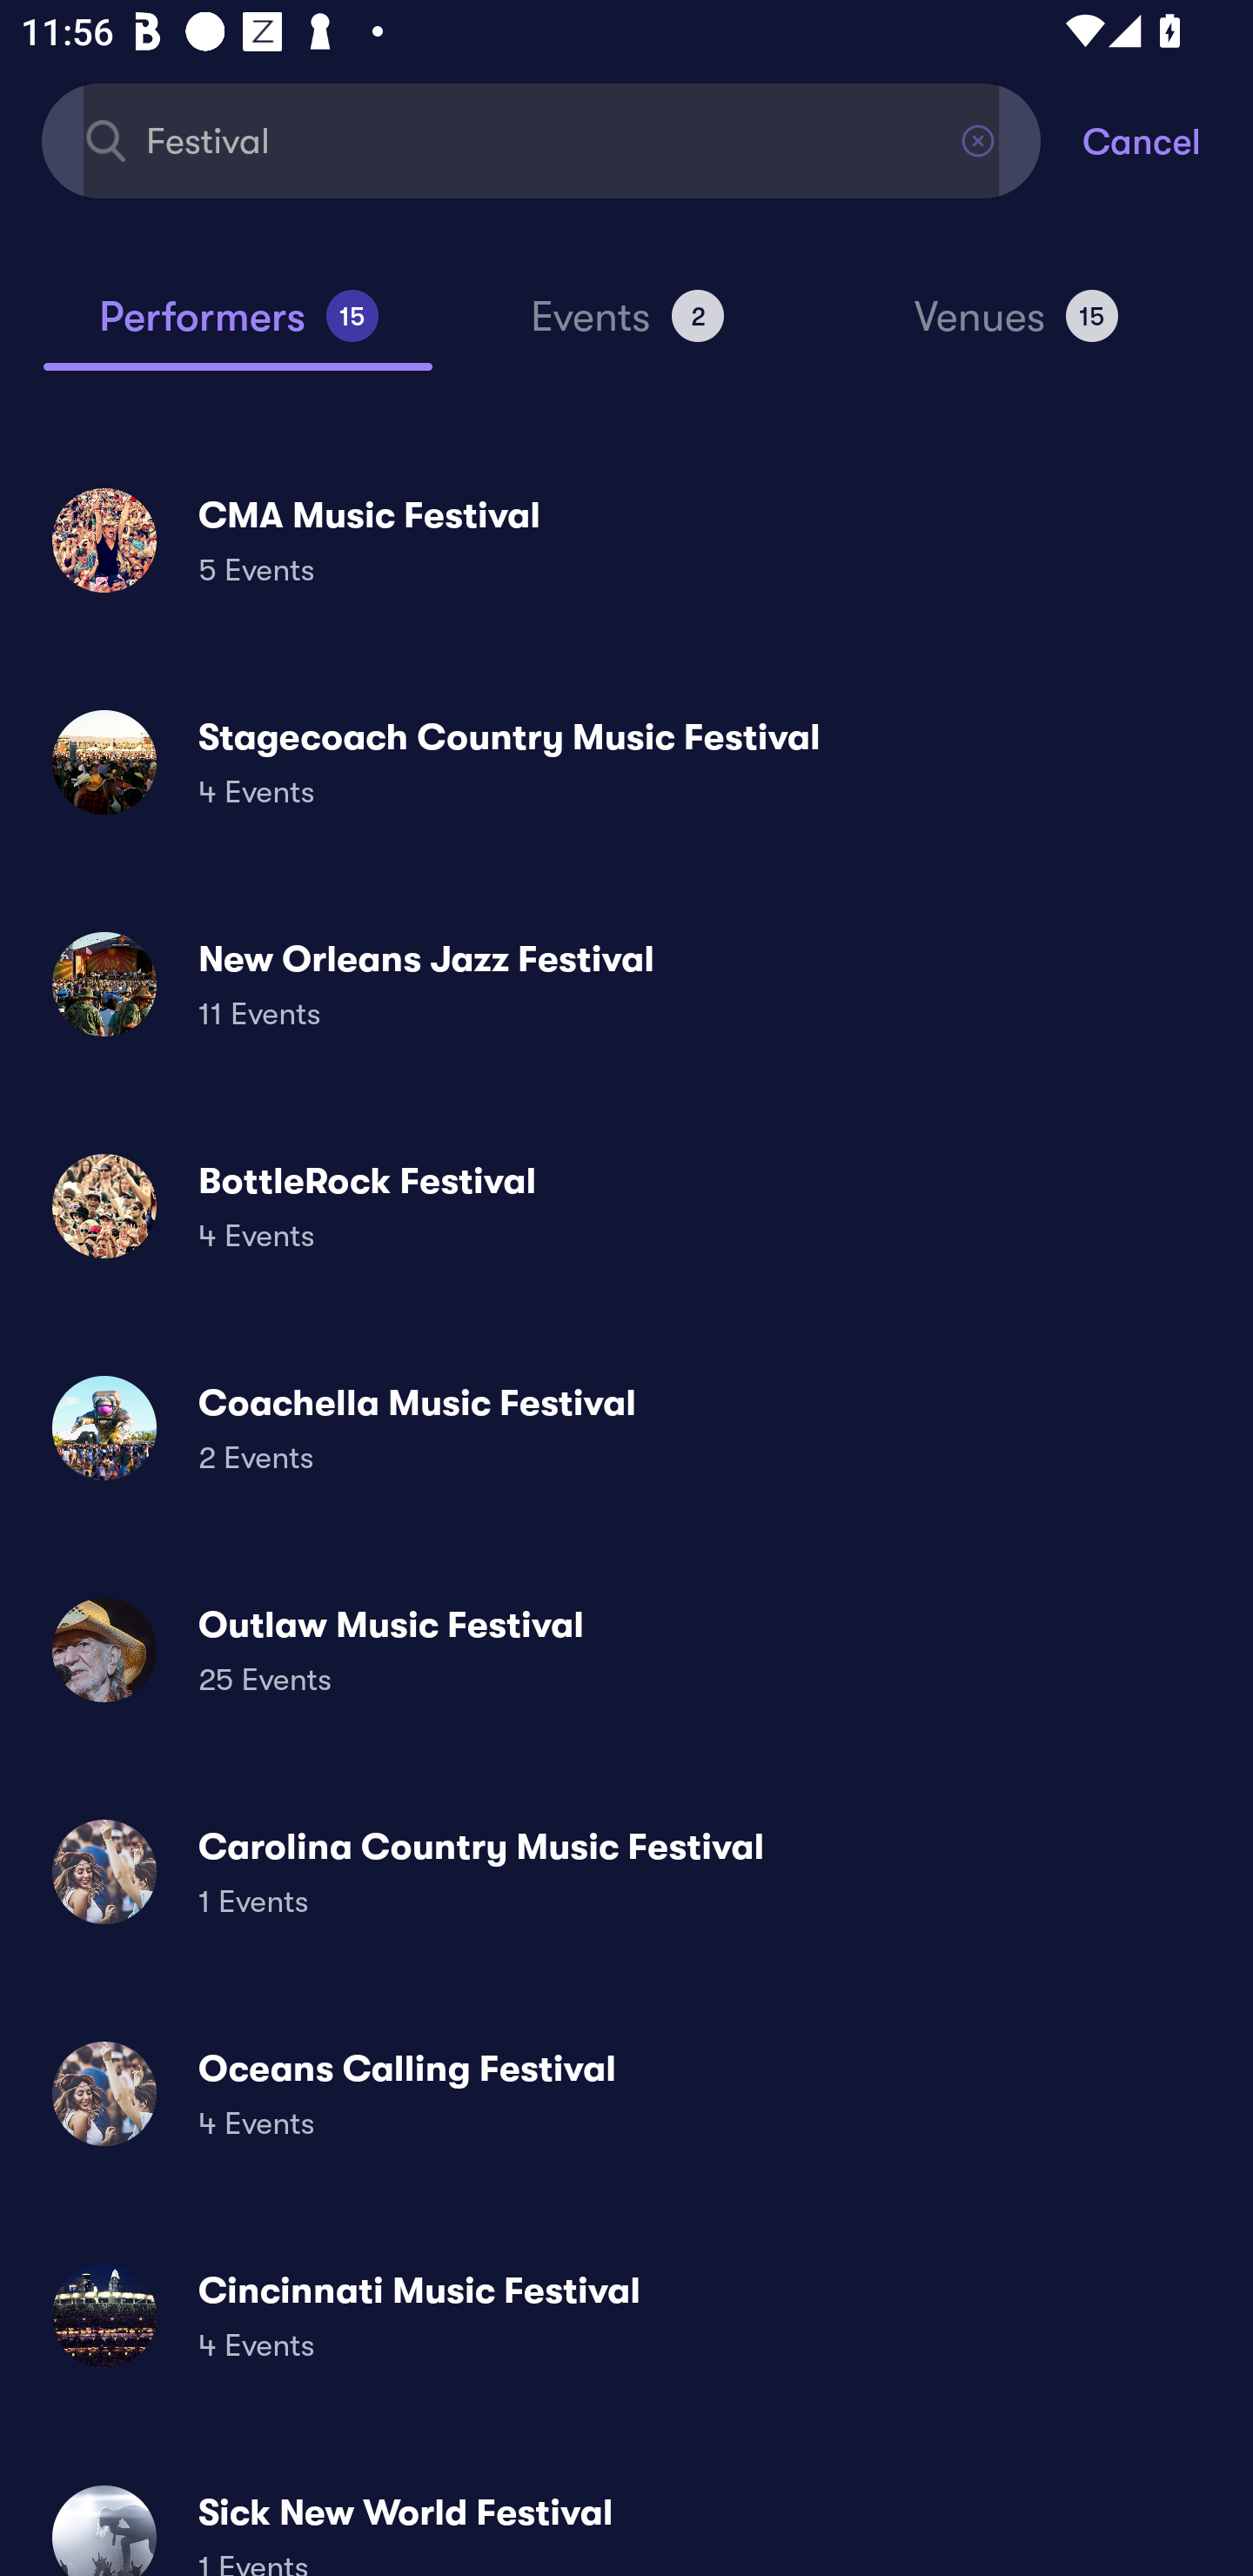 The image size is (1253, 2576). I want to click on Venues 15, so click(1016, 329).